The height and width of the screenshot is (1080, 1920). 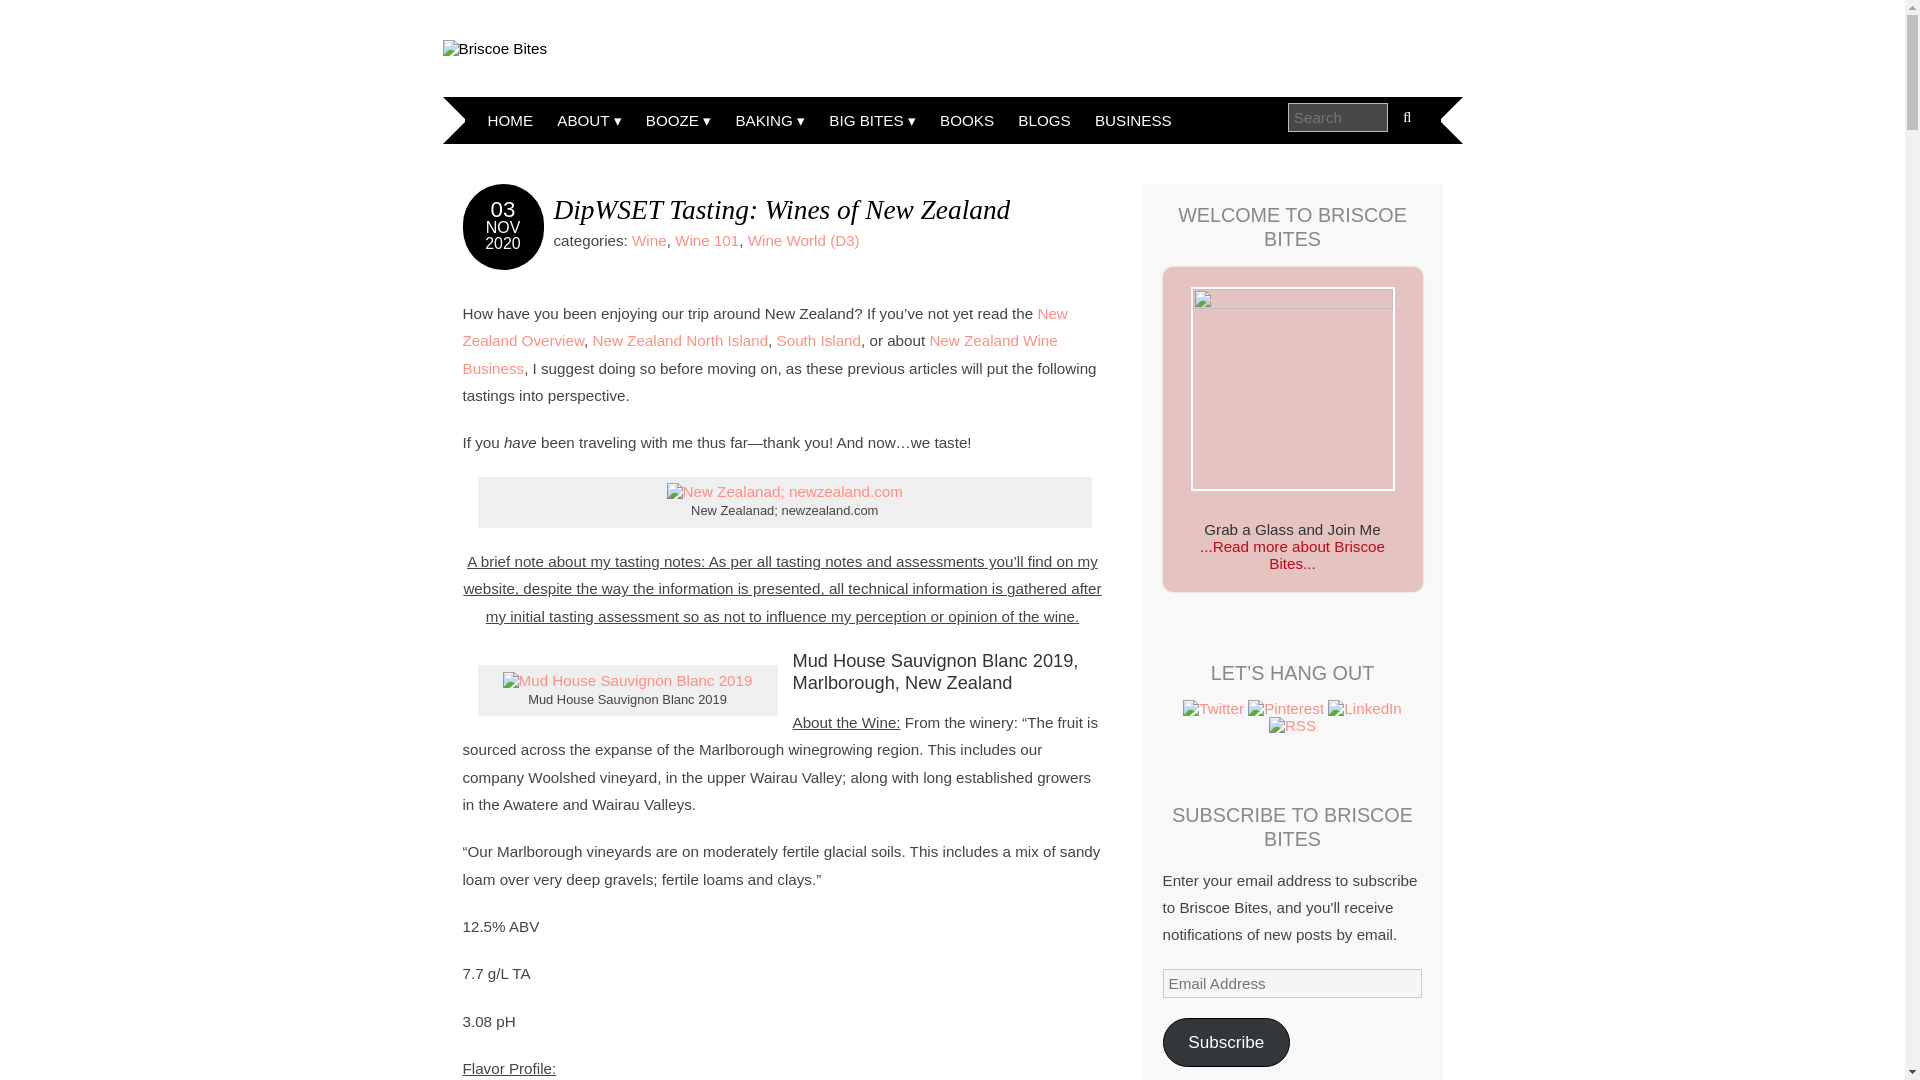 I want to click on HOME, so click(x=510, y=120).